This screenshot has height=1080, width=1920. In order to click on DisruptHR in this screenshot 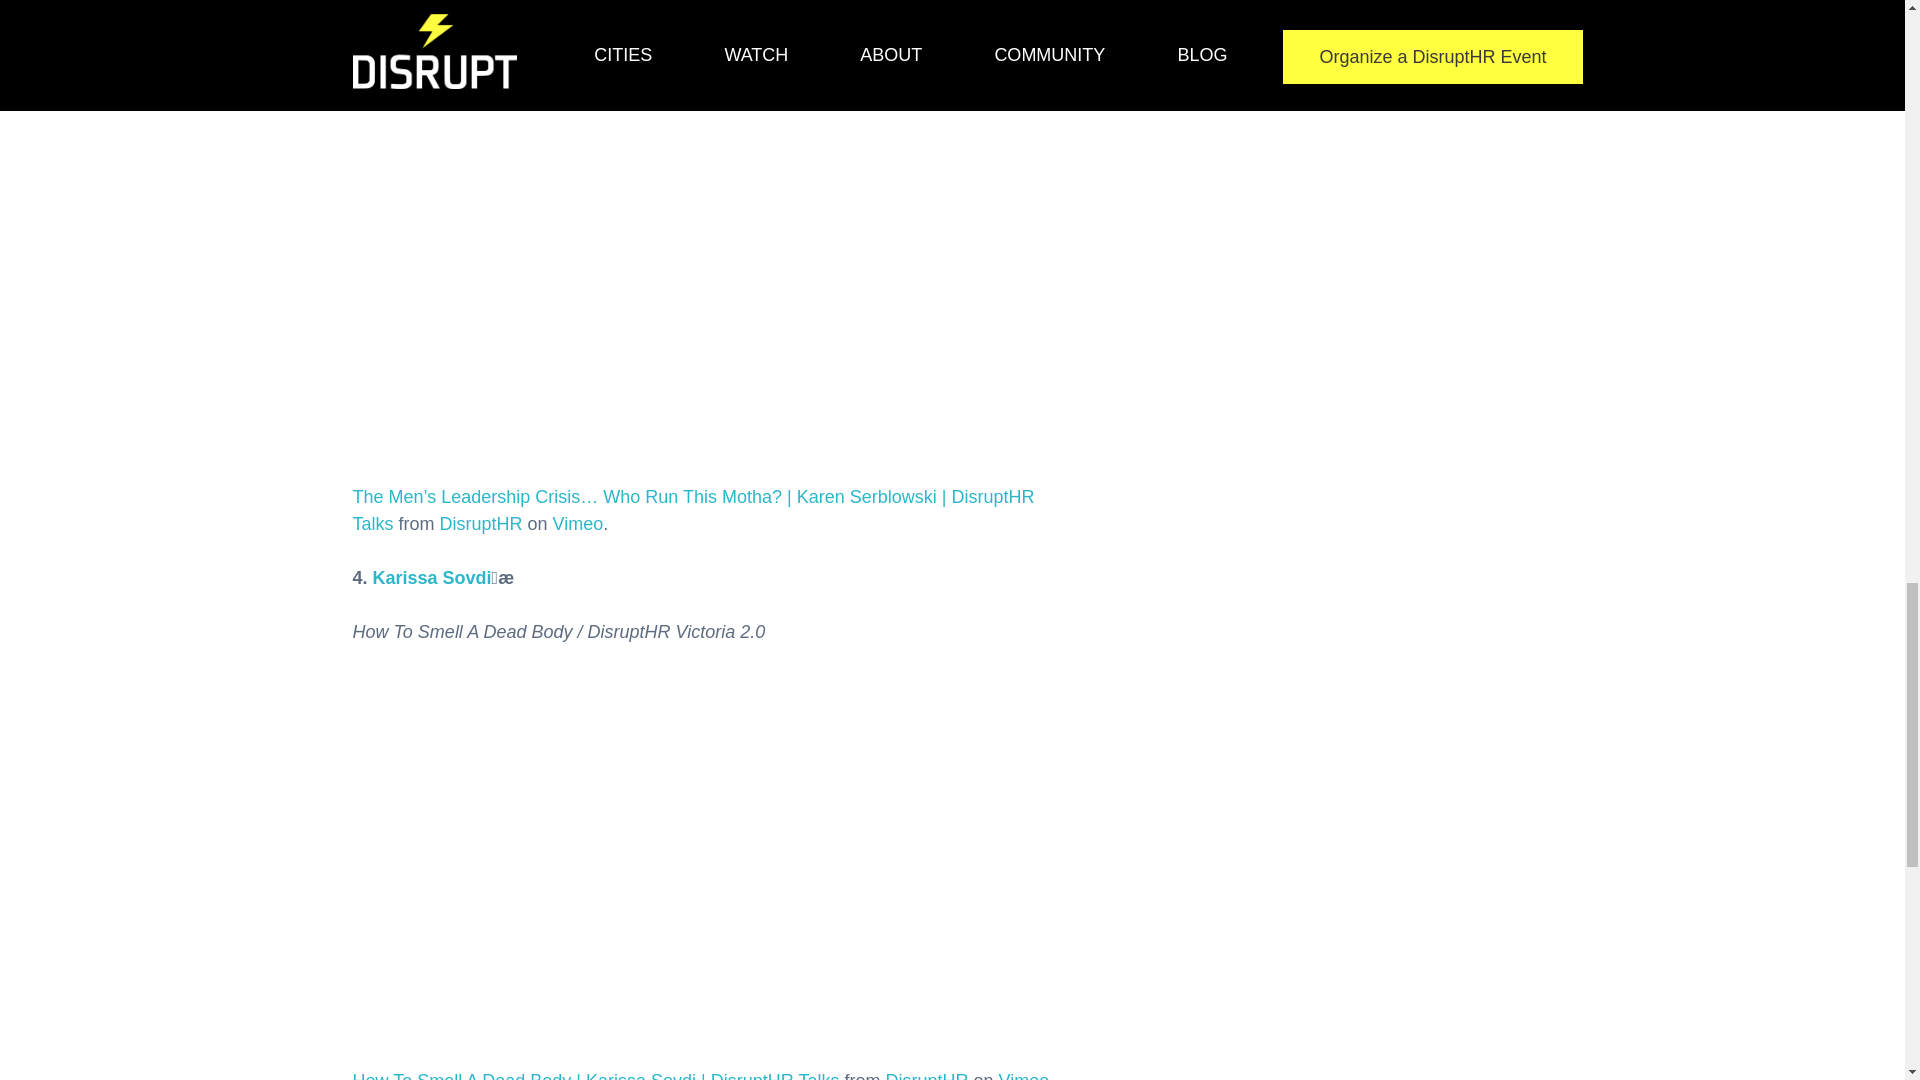, I will do `click(926, 1076)`.